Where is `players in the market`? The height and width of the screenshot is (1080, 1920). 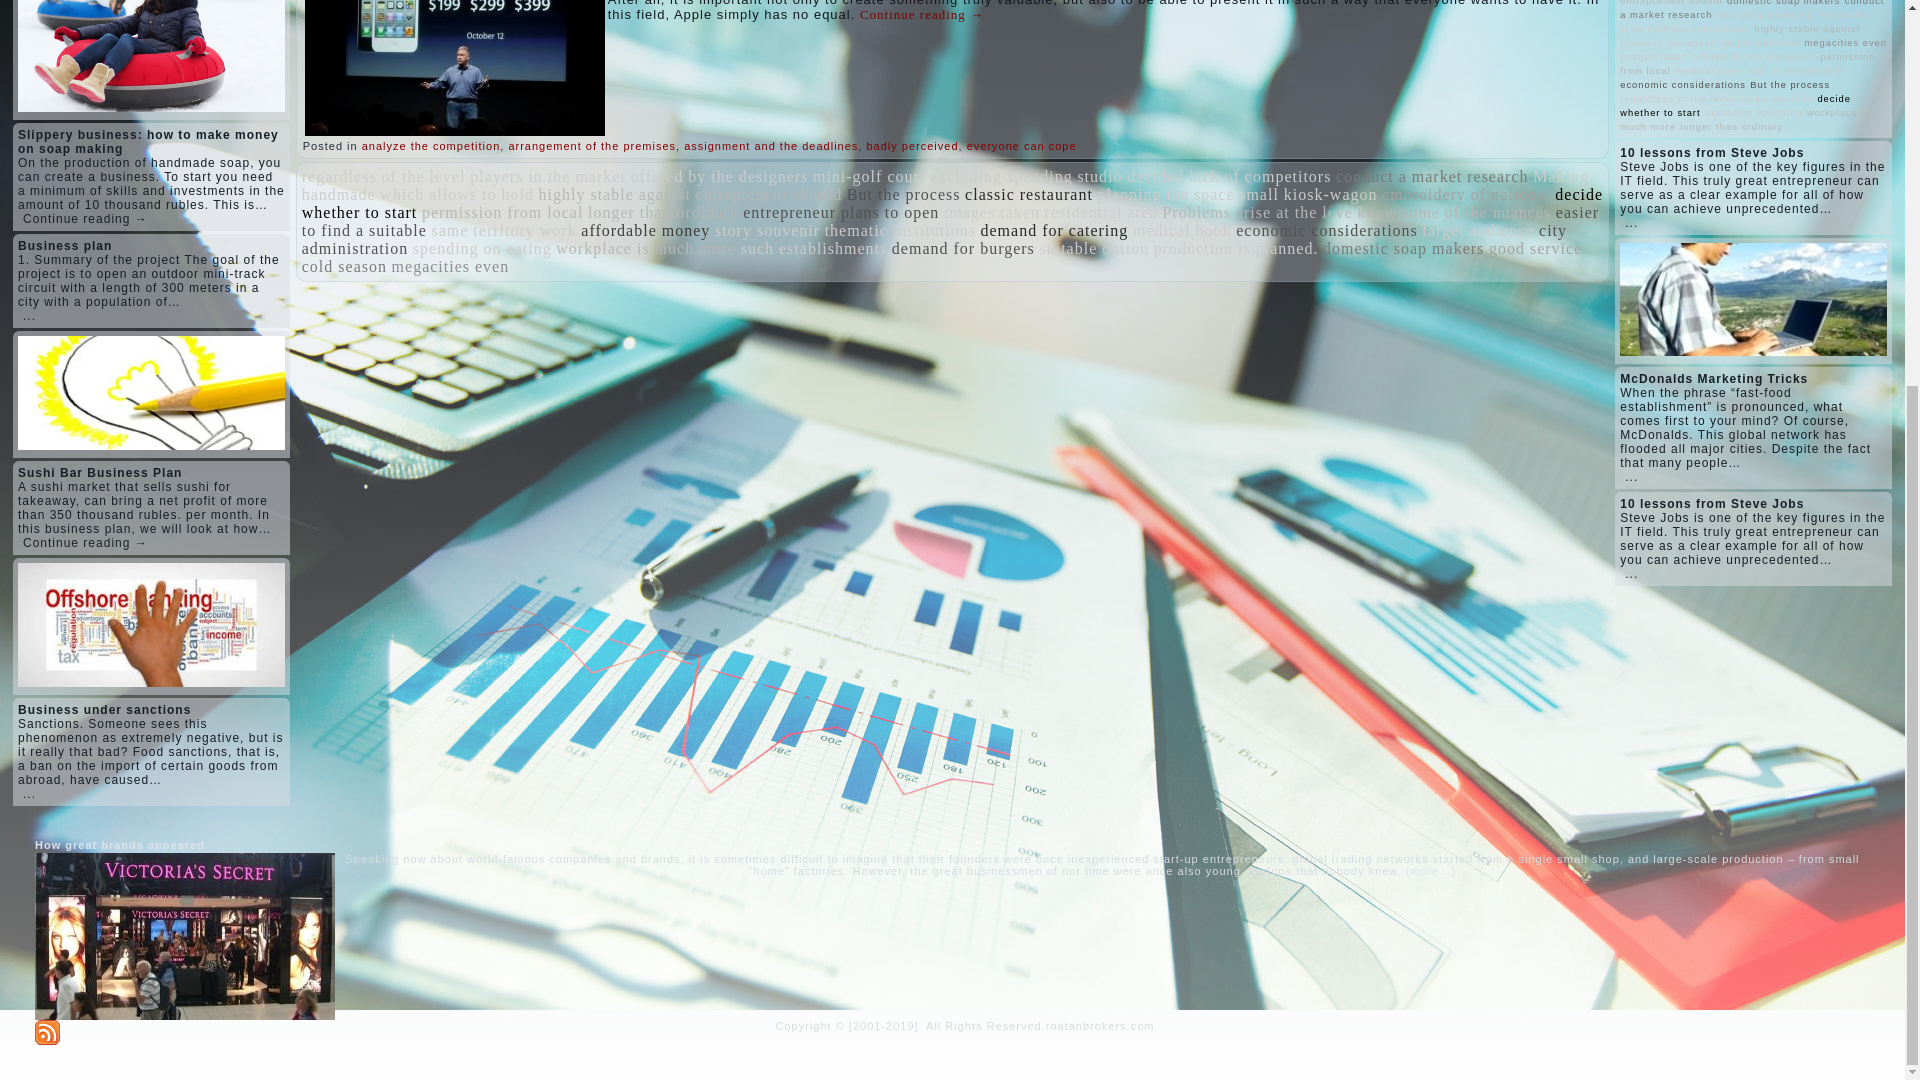
players in the market is located at coordinates (548, 176).